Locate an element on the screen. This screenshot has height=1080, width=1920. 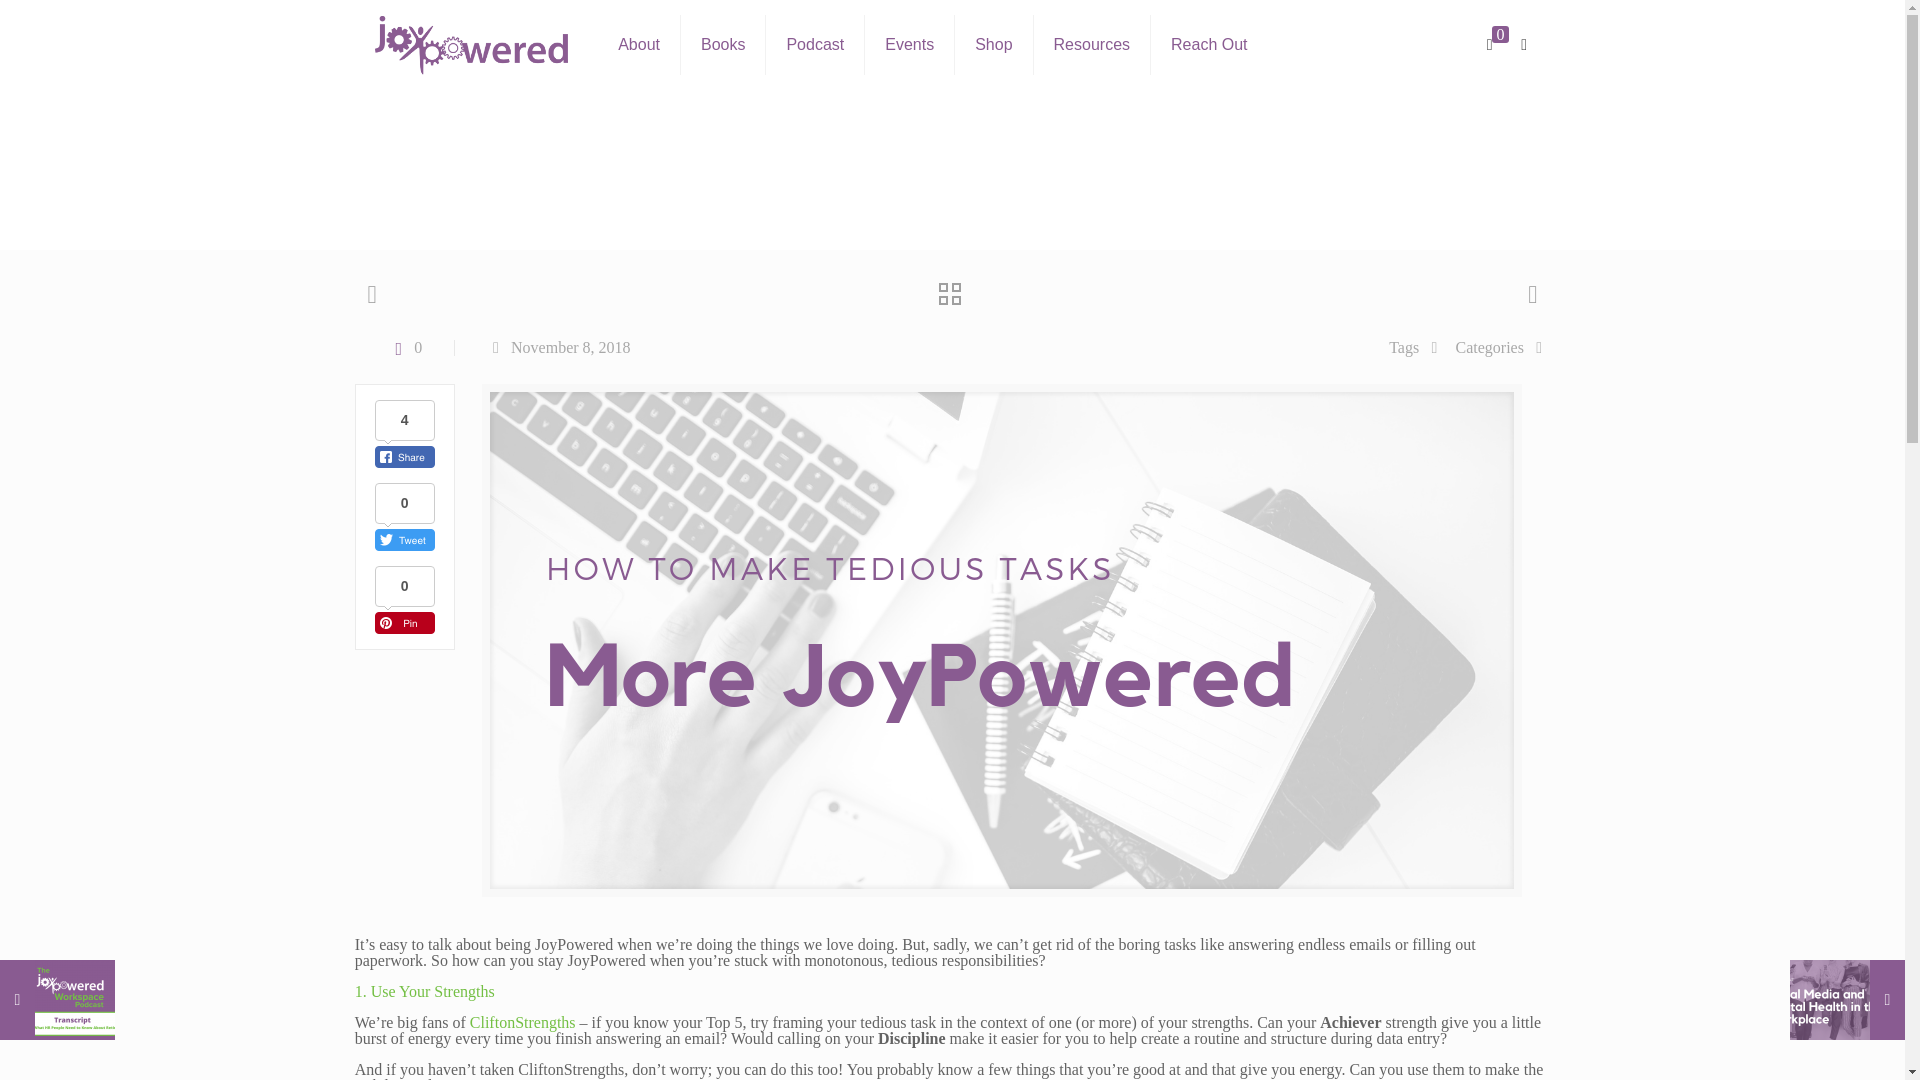
About is located at coordinates (639, 44).